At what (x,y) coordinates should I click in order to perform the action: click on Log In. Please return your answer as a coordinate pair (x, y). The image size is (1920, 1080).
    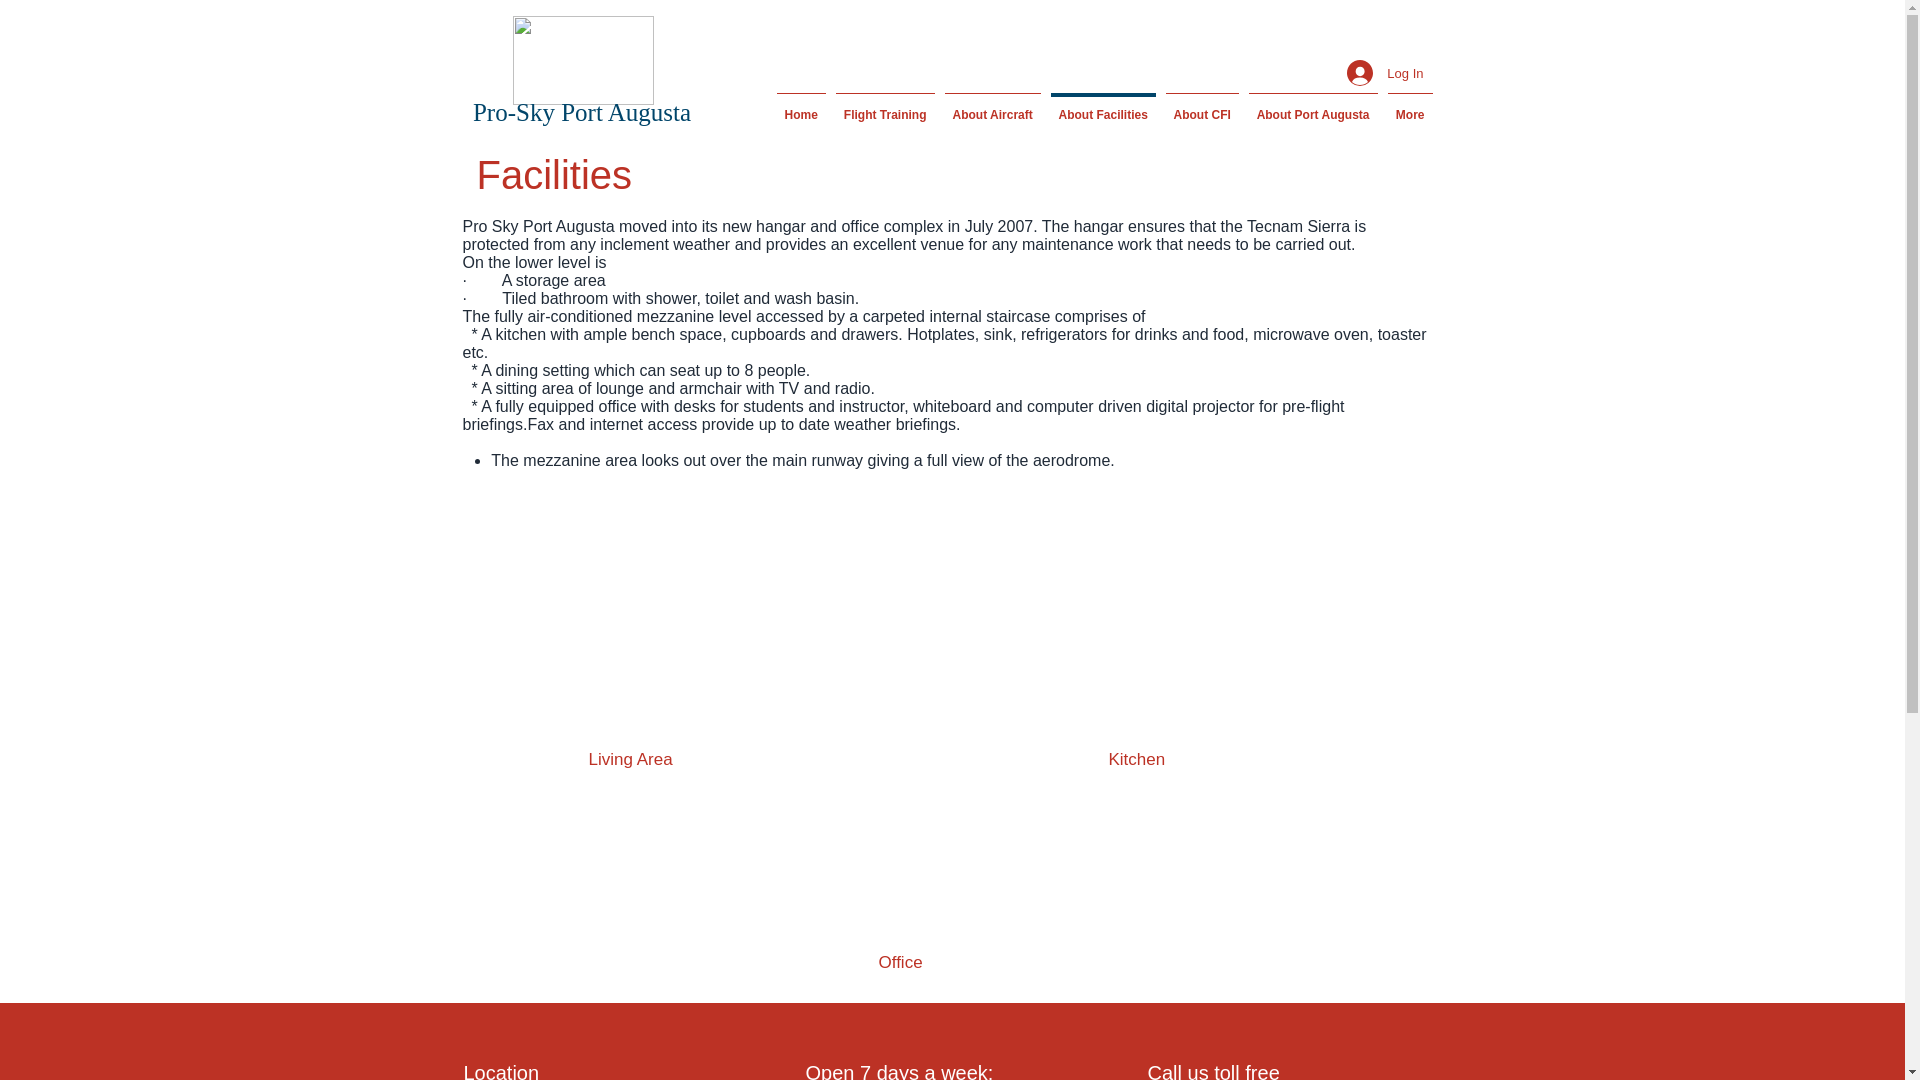
    Looking at the image, I should click on (1384, 72).